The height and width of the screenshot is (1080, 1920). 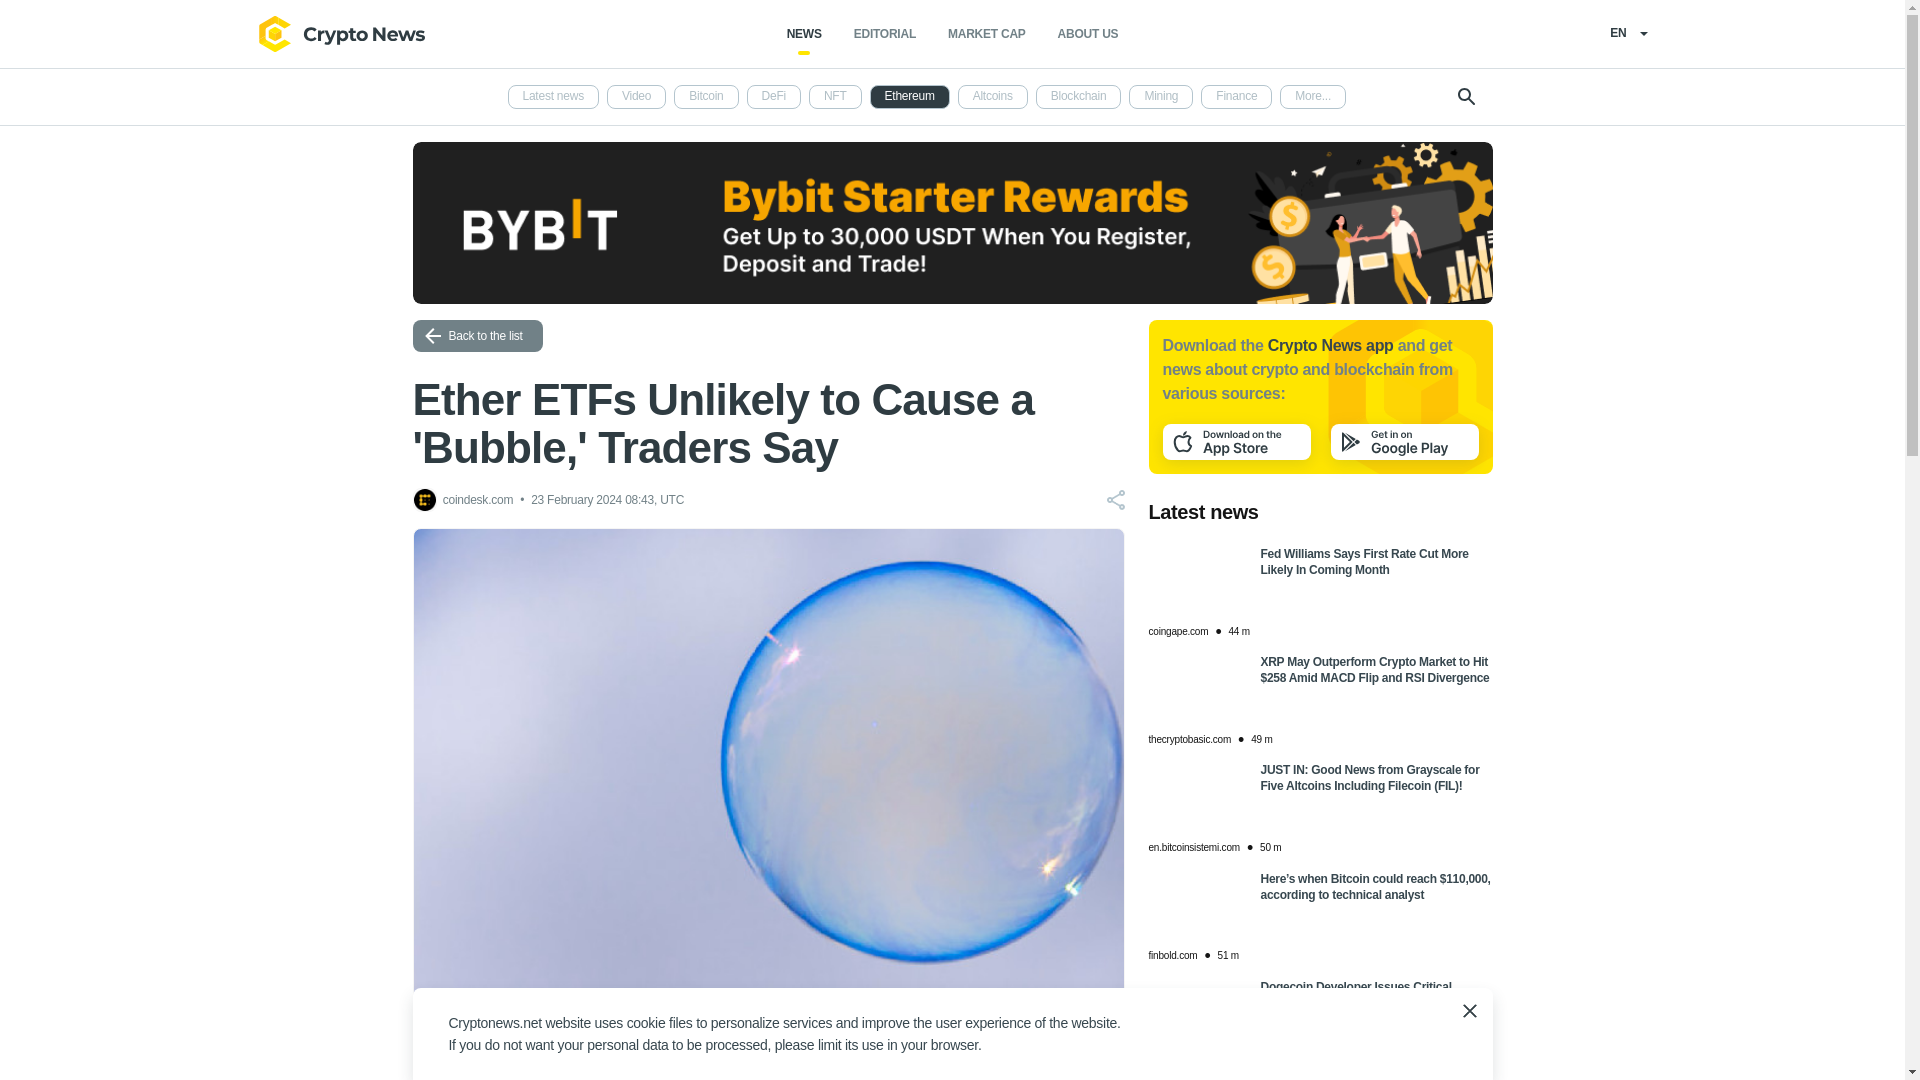 What do you see at coordinates (986, 34) in the screenshot?
I see `MARKET CAP` at bounding box center [986, 34].